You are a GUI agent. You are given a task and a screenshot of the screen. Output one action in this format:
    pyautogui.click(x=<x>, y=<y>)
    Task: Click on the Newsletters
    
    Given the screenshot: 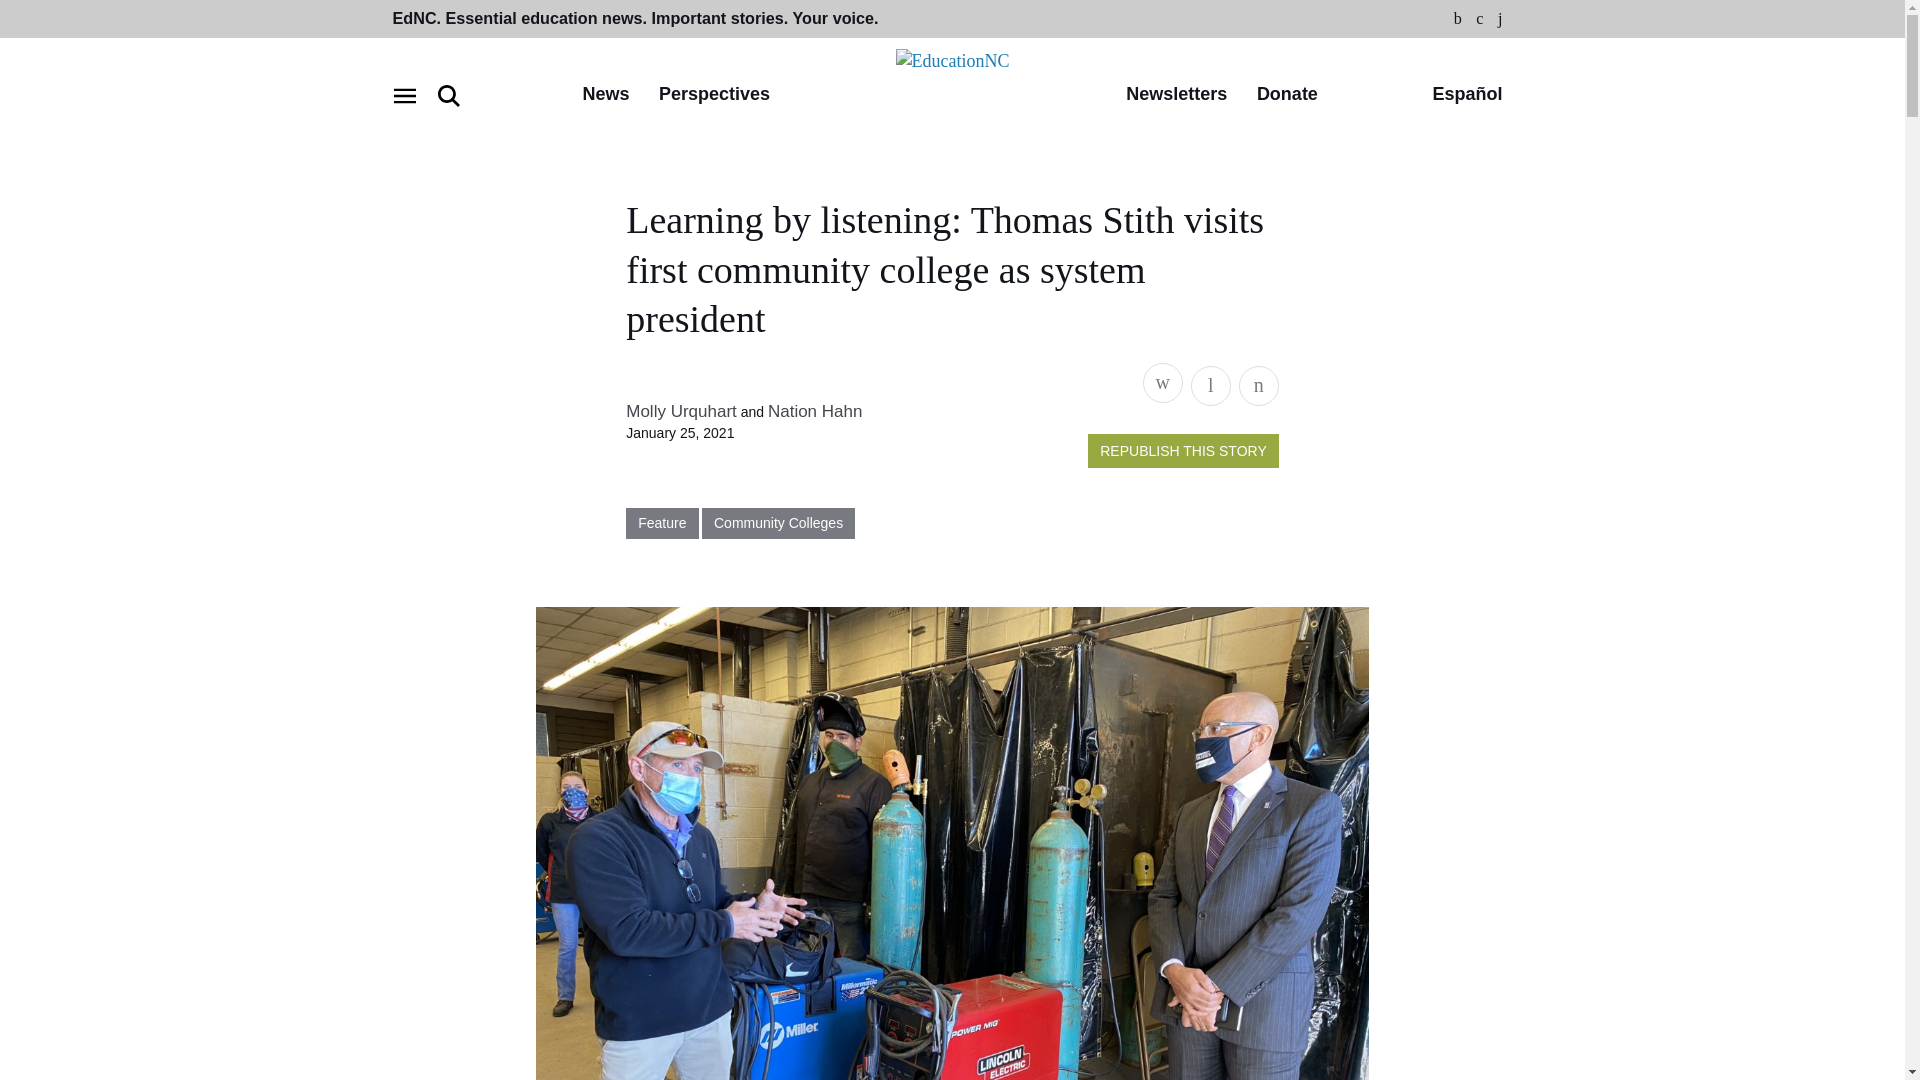 What is the action you would take?
    pyautogui.click(x=1176, y=95)
    